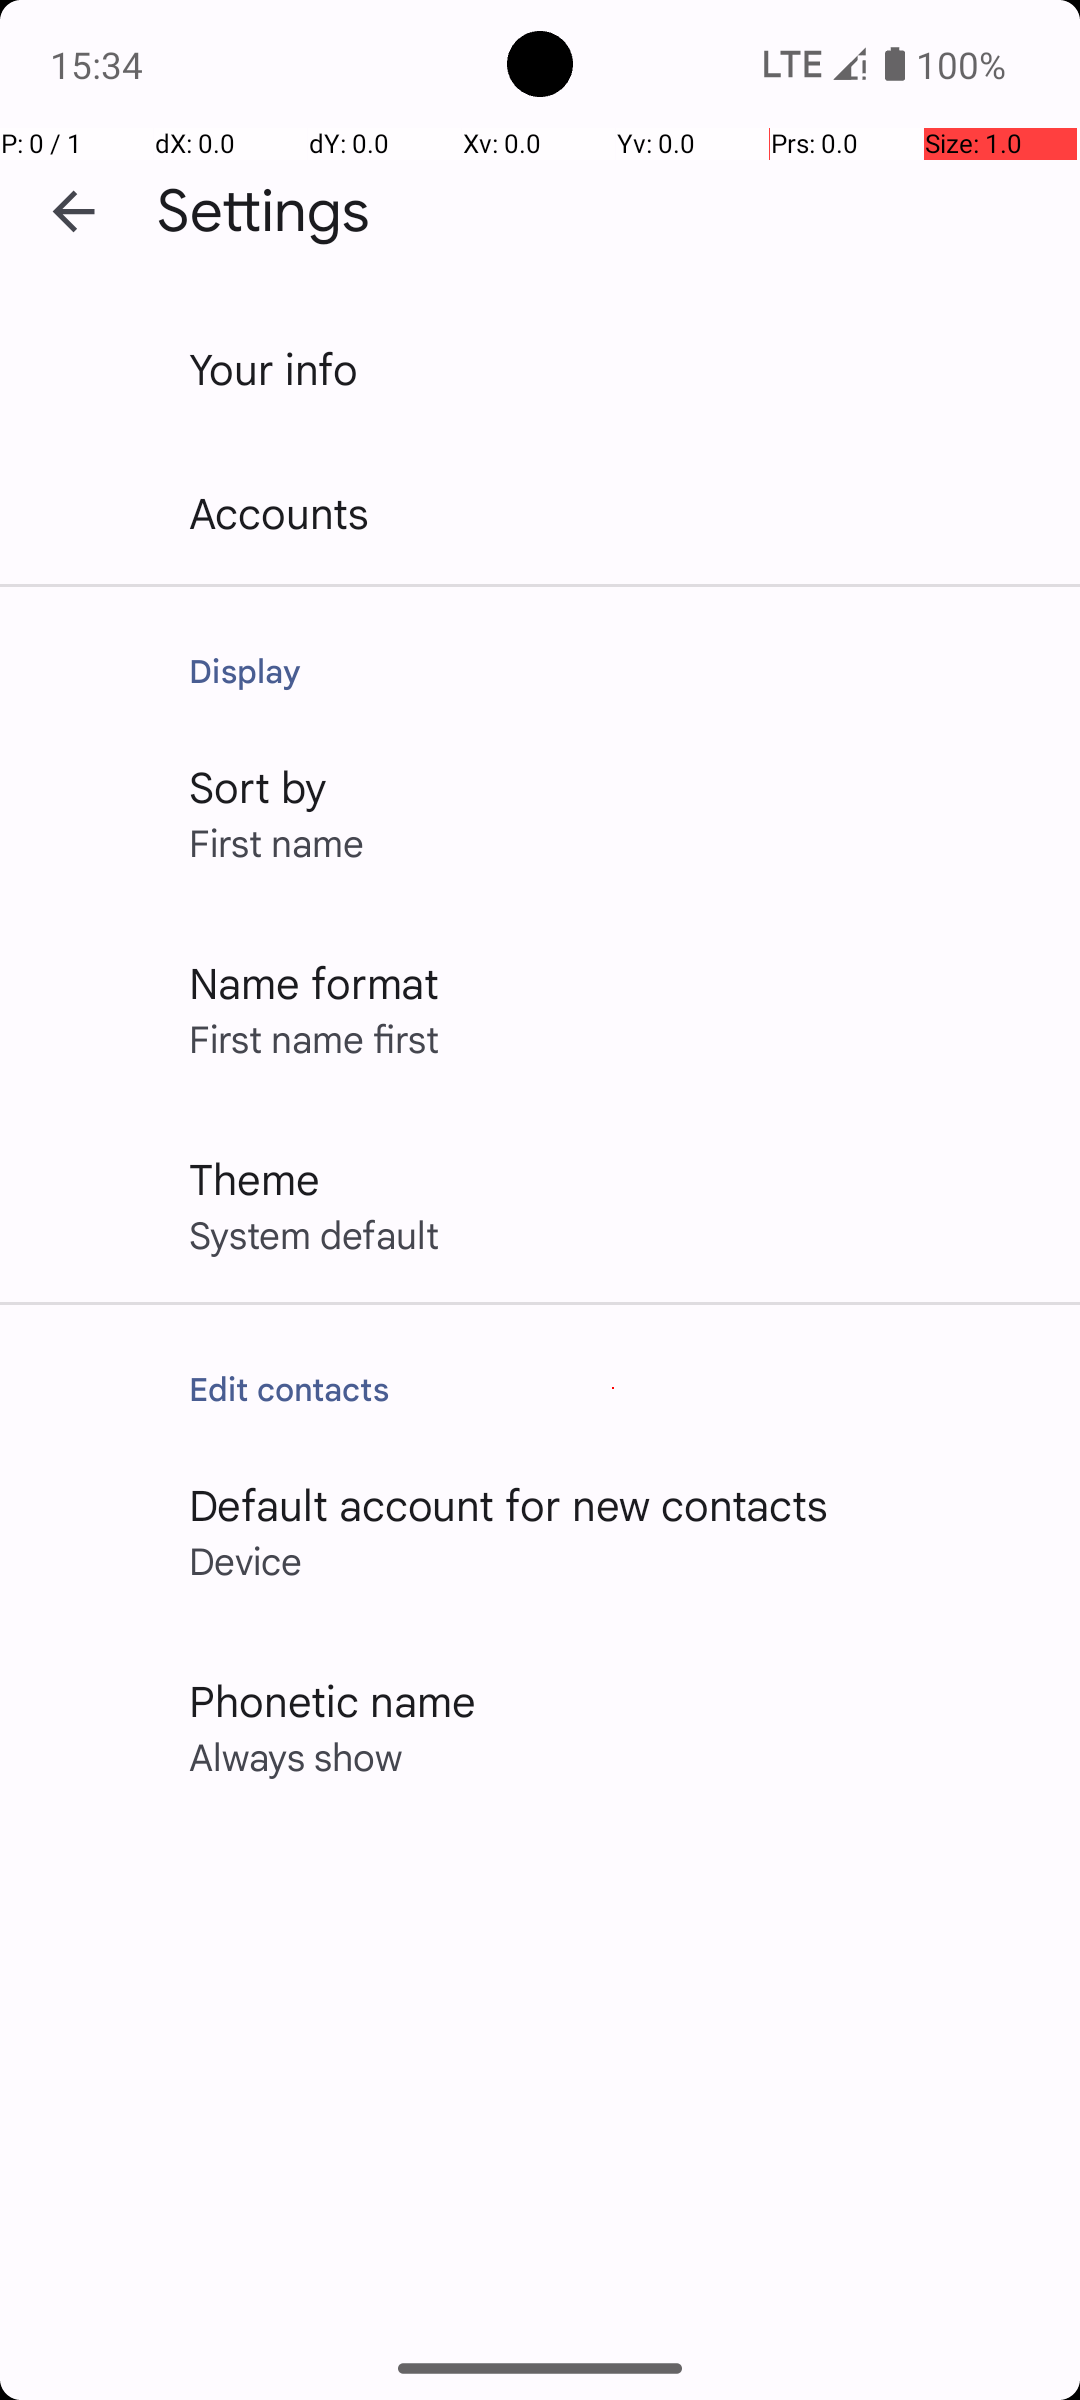 The image size is (1080, 2400). I want to click on Phonetic name, so click(332, 1700).